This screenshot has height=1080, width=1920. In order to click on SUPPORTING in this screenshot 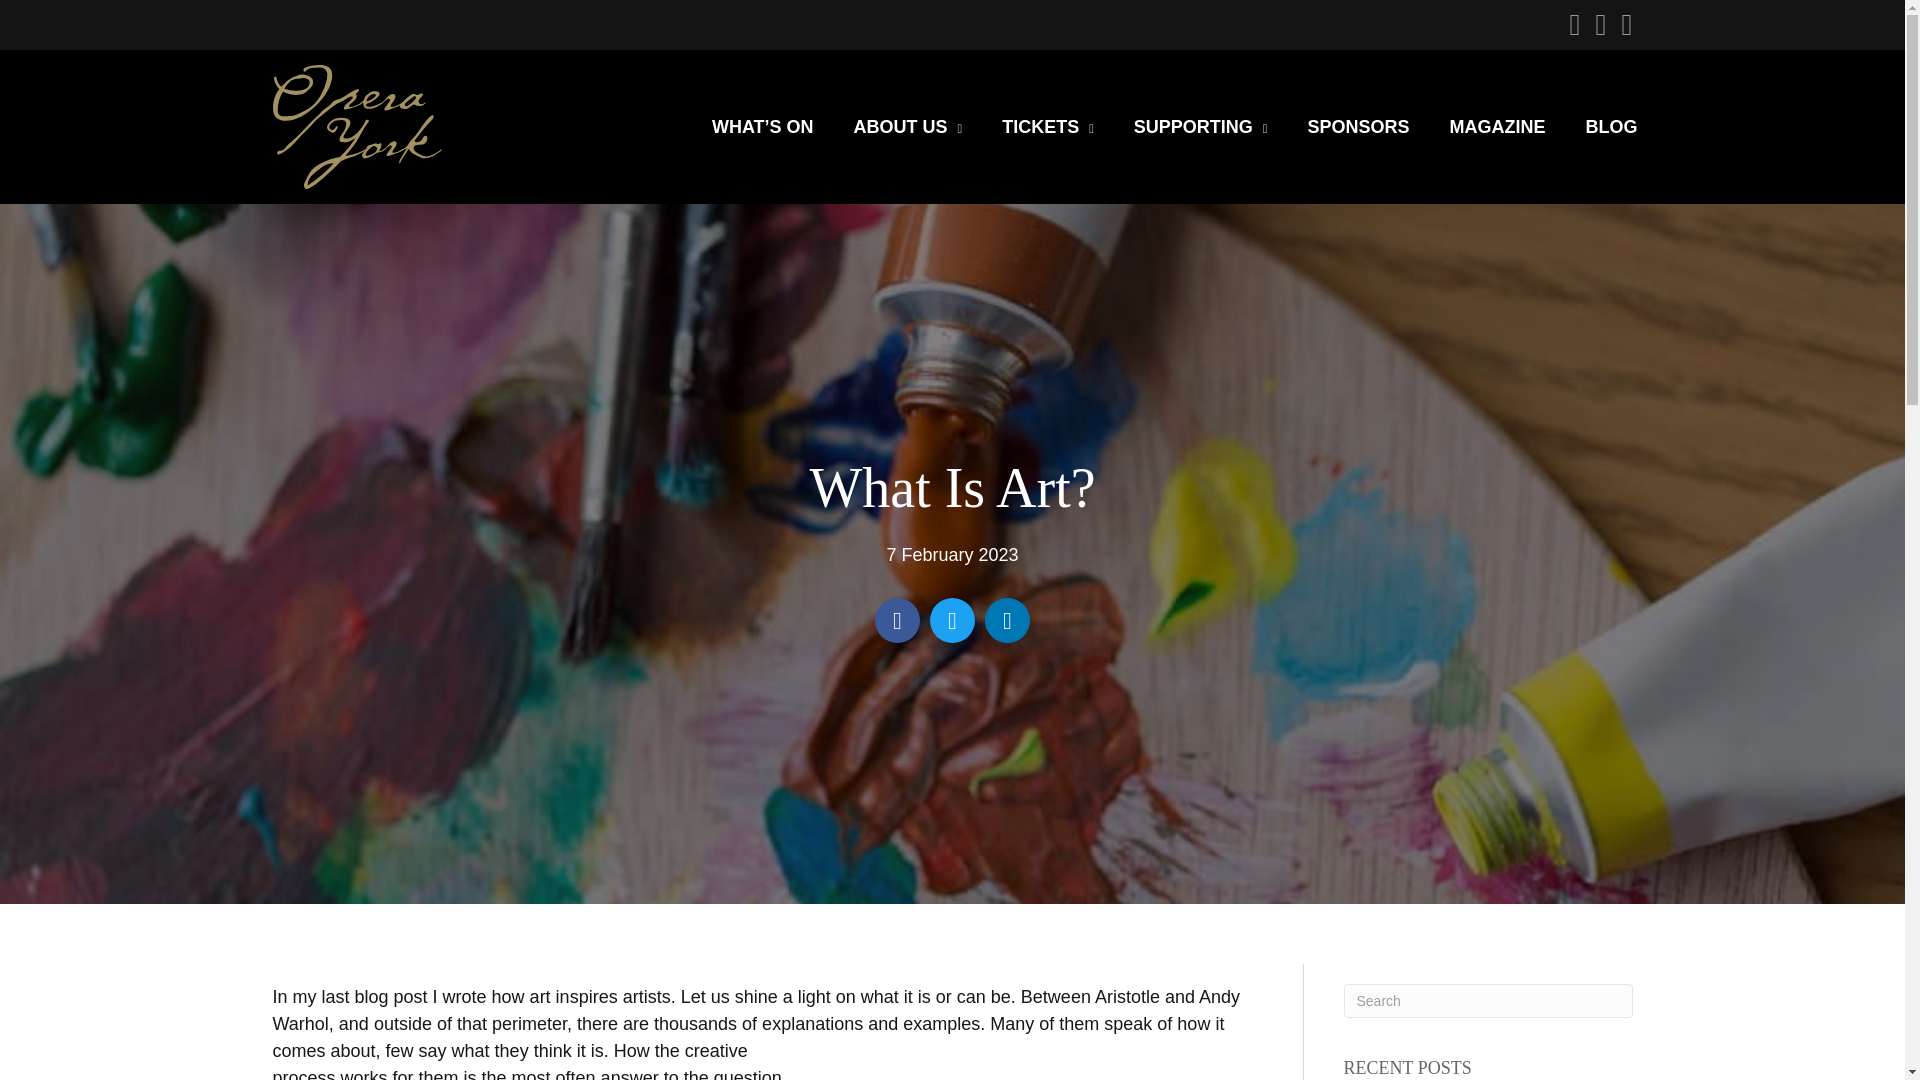, I will do `click(1200, 126)`.